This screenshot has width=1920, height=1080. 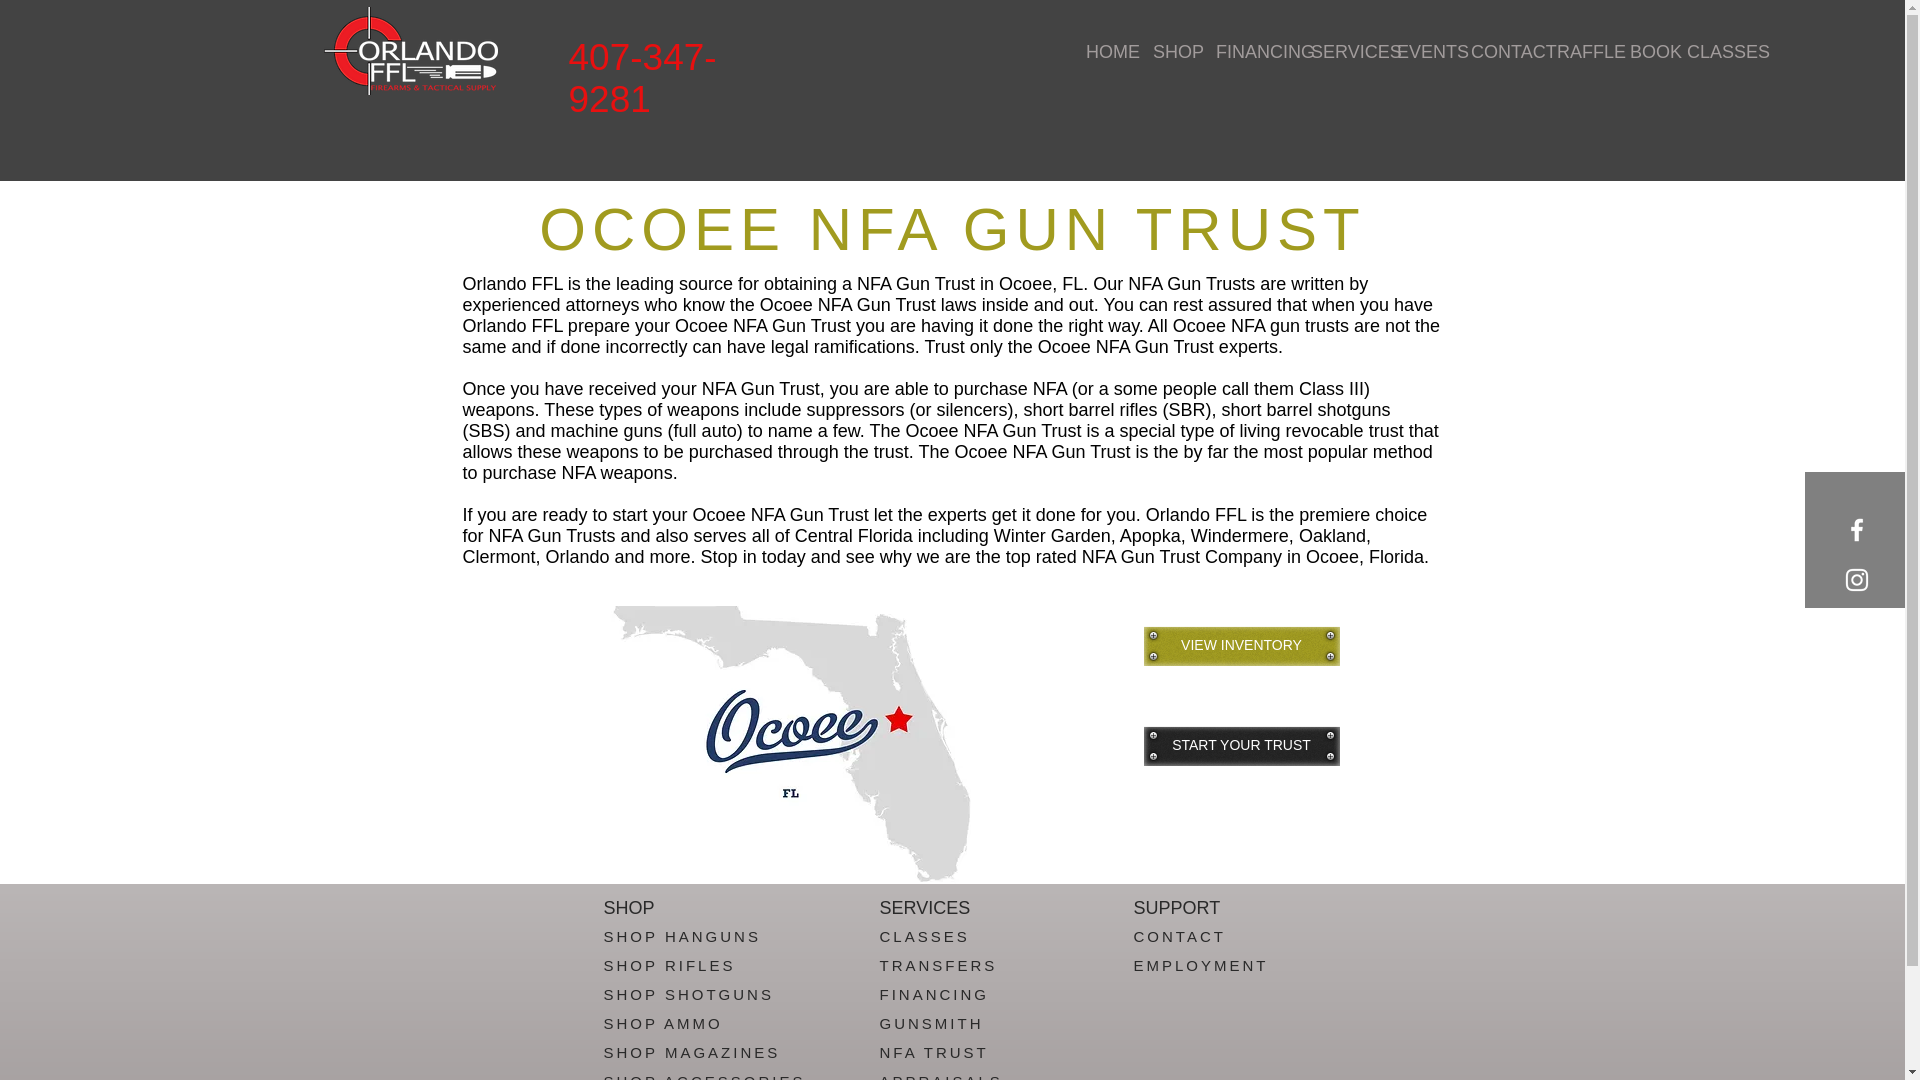 I want to click on CLASSES, so click(x=924, y=936).